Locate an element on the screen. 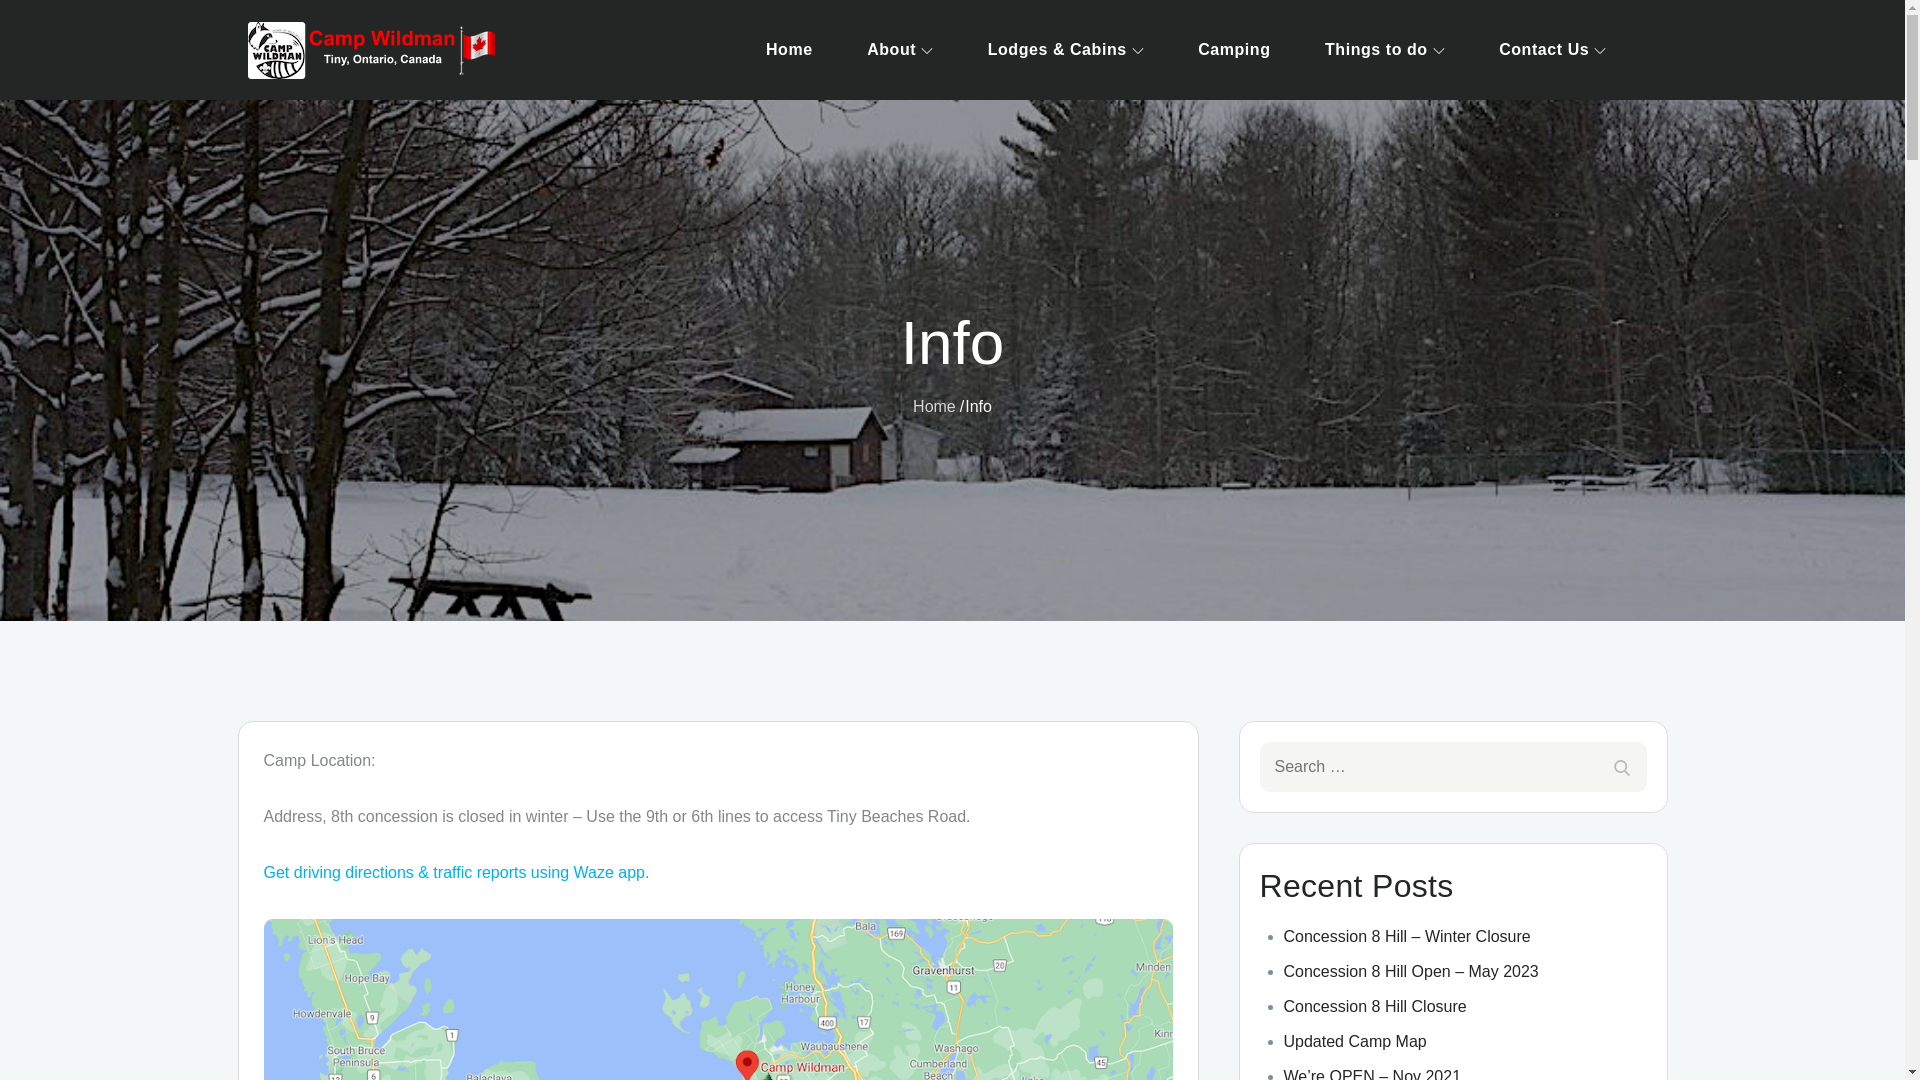  Contact Us is located at coordinates (1552, 50).